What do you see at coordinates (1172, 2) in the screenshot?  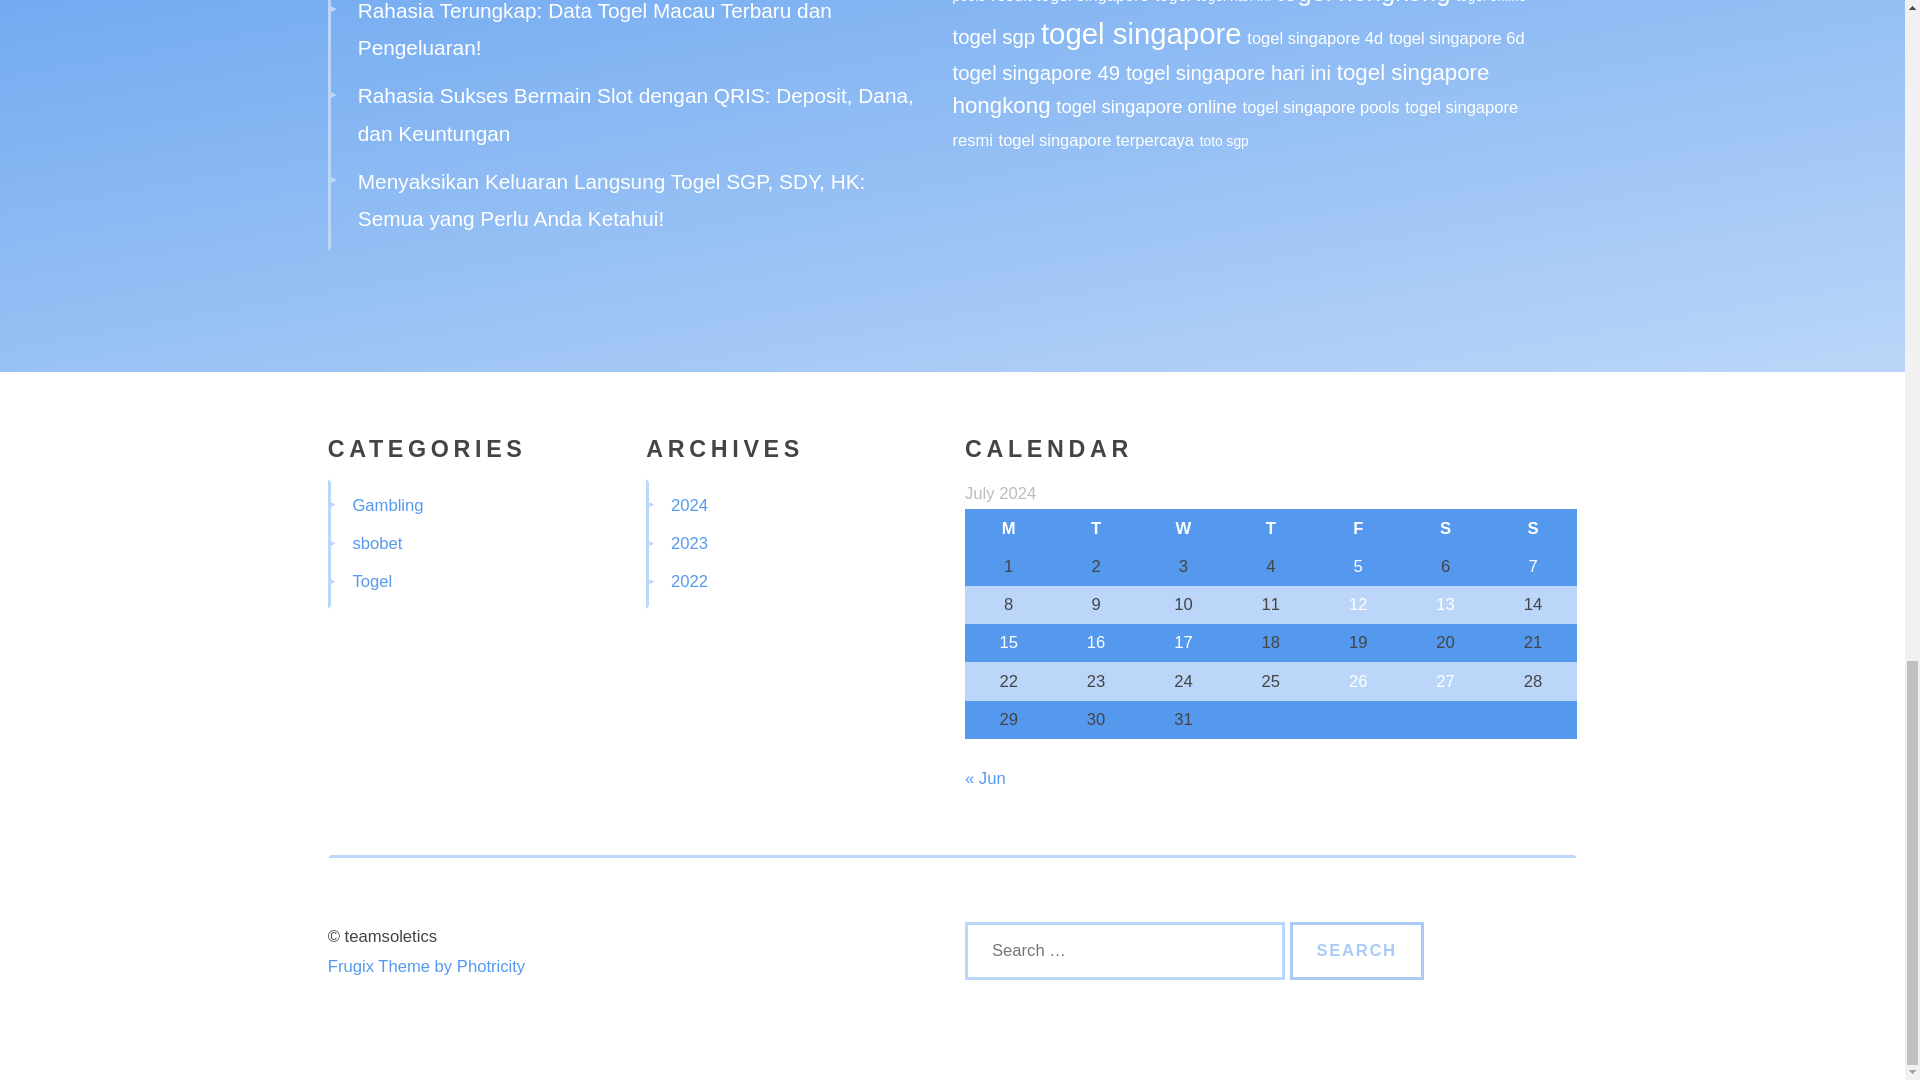 I see `togel` at bounding box center [1172, 2].